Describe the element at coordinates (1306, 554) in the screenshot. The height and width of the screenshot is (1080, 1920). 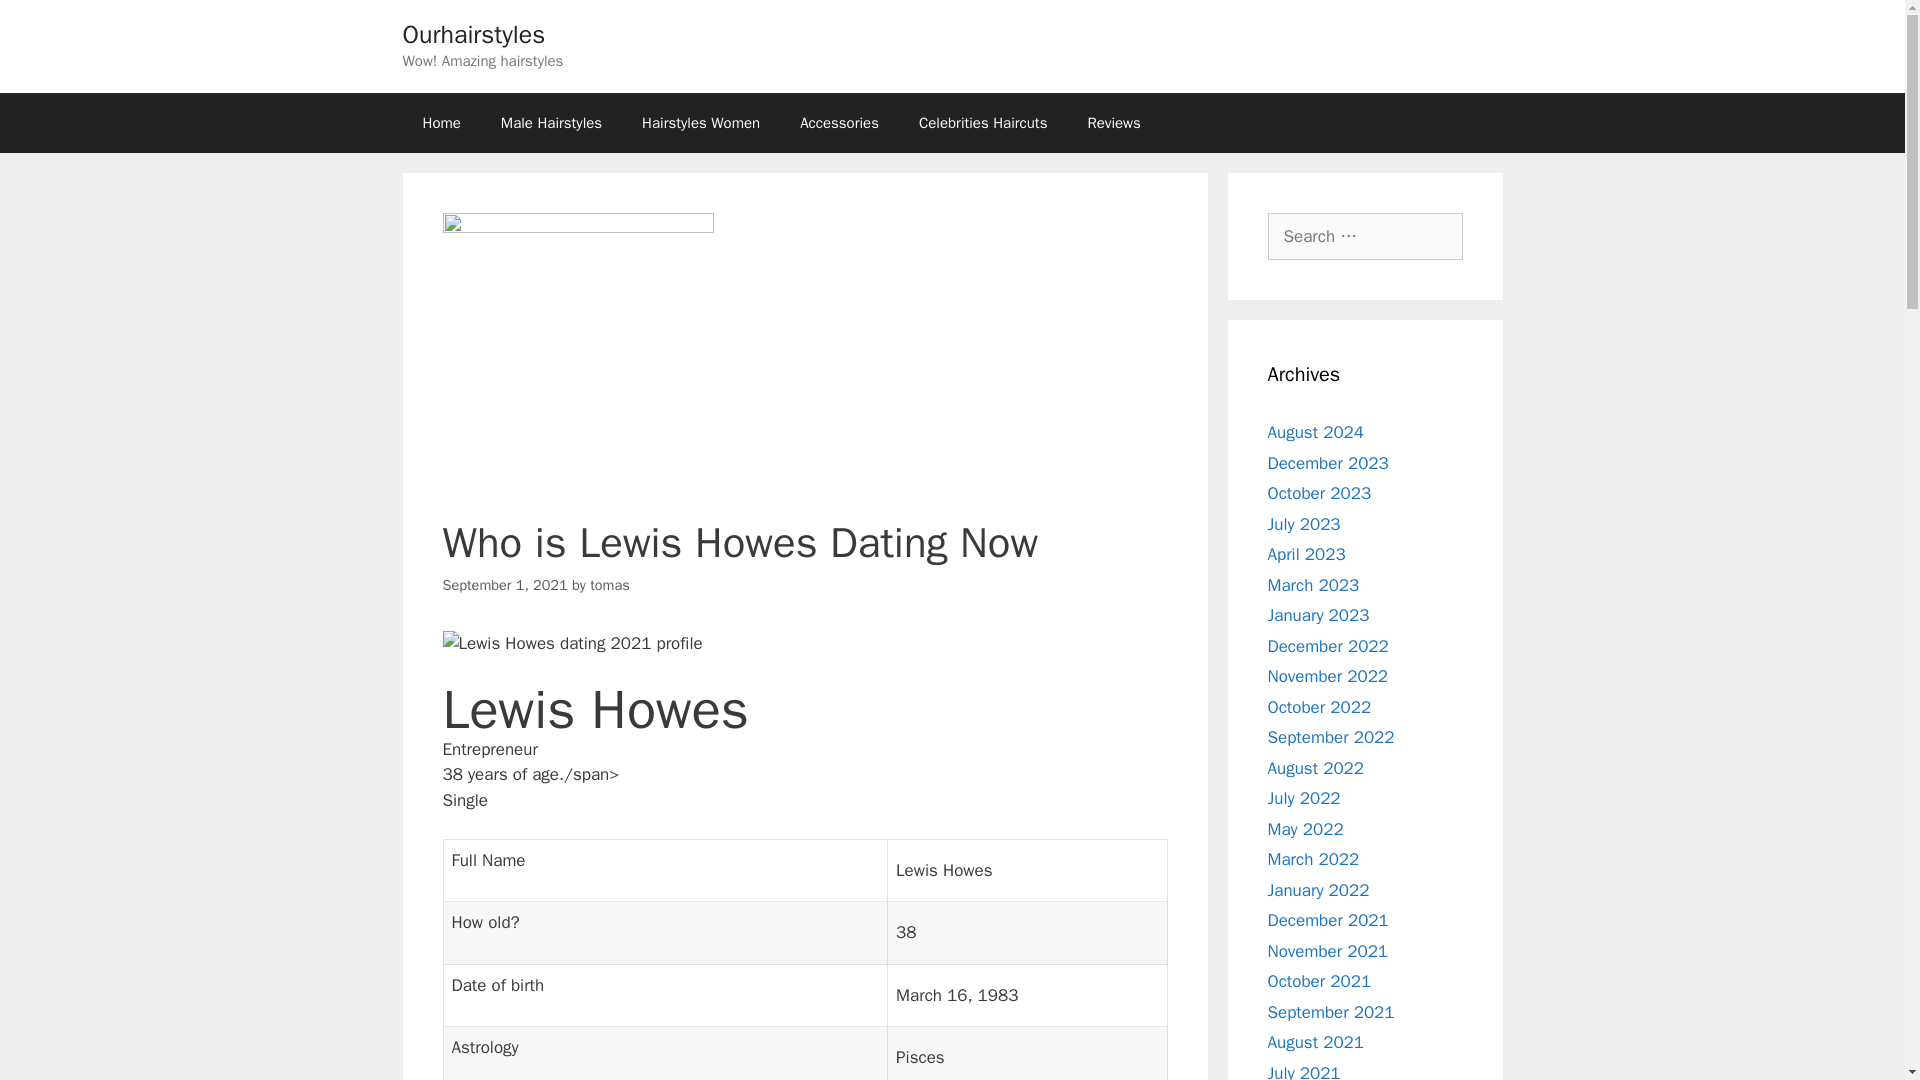
I see `April 2023` at that location.